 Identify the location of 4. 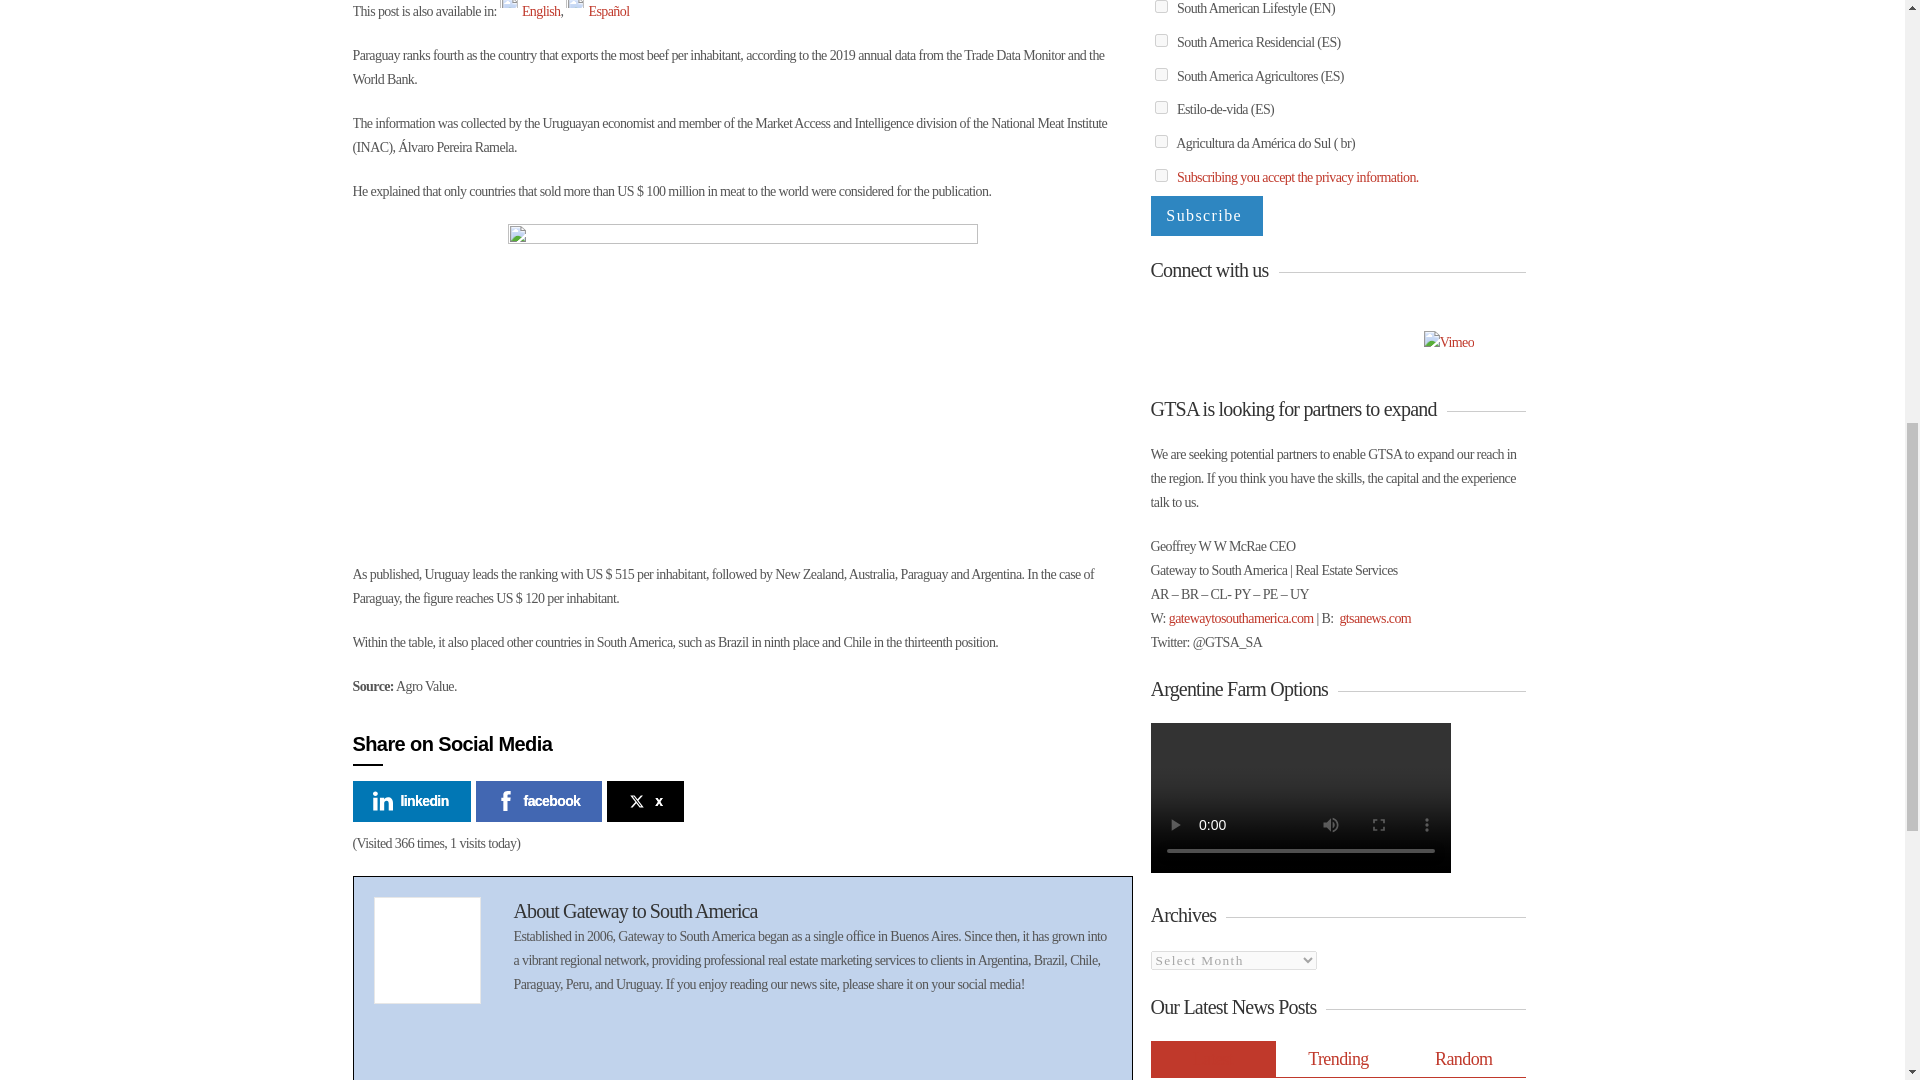
(1160, 40).